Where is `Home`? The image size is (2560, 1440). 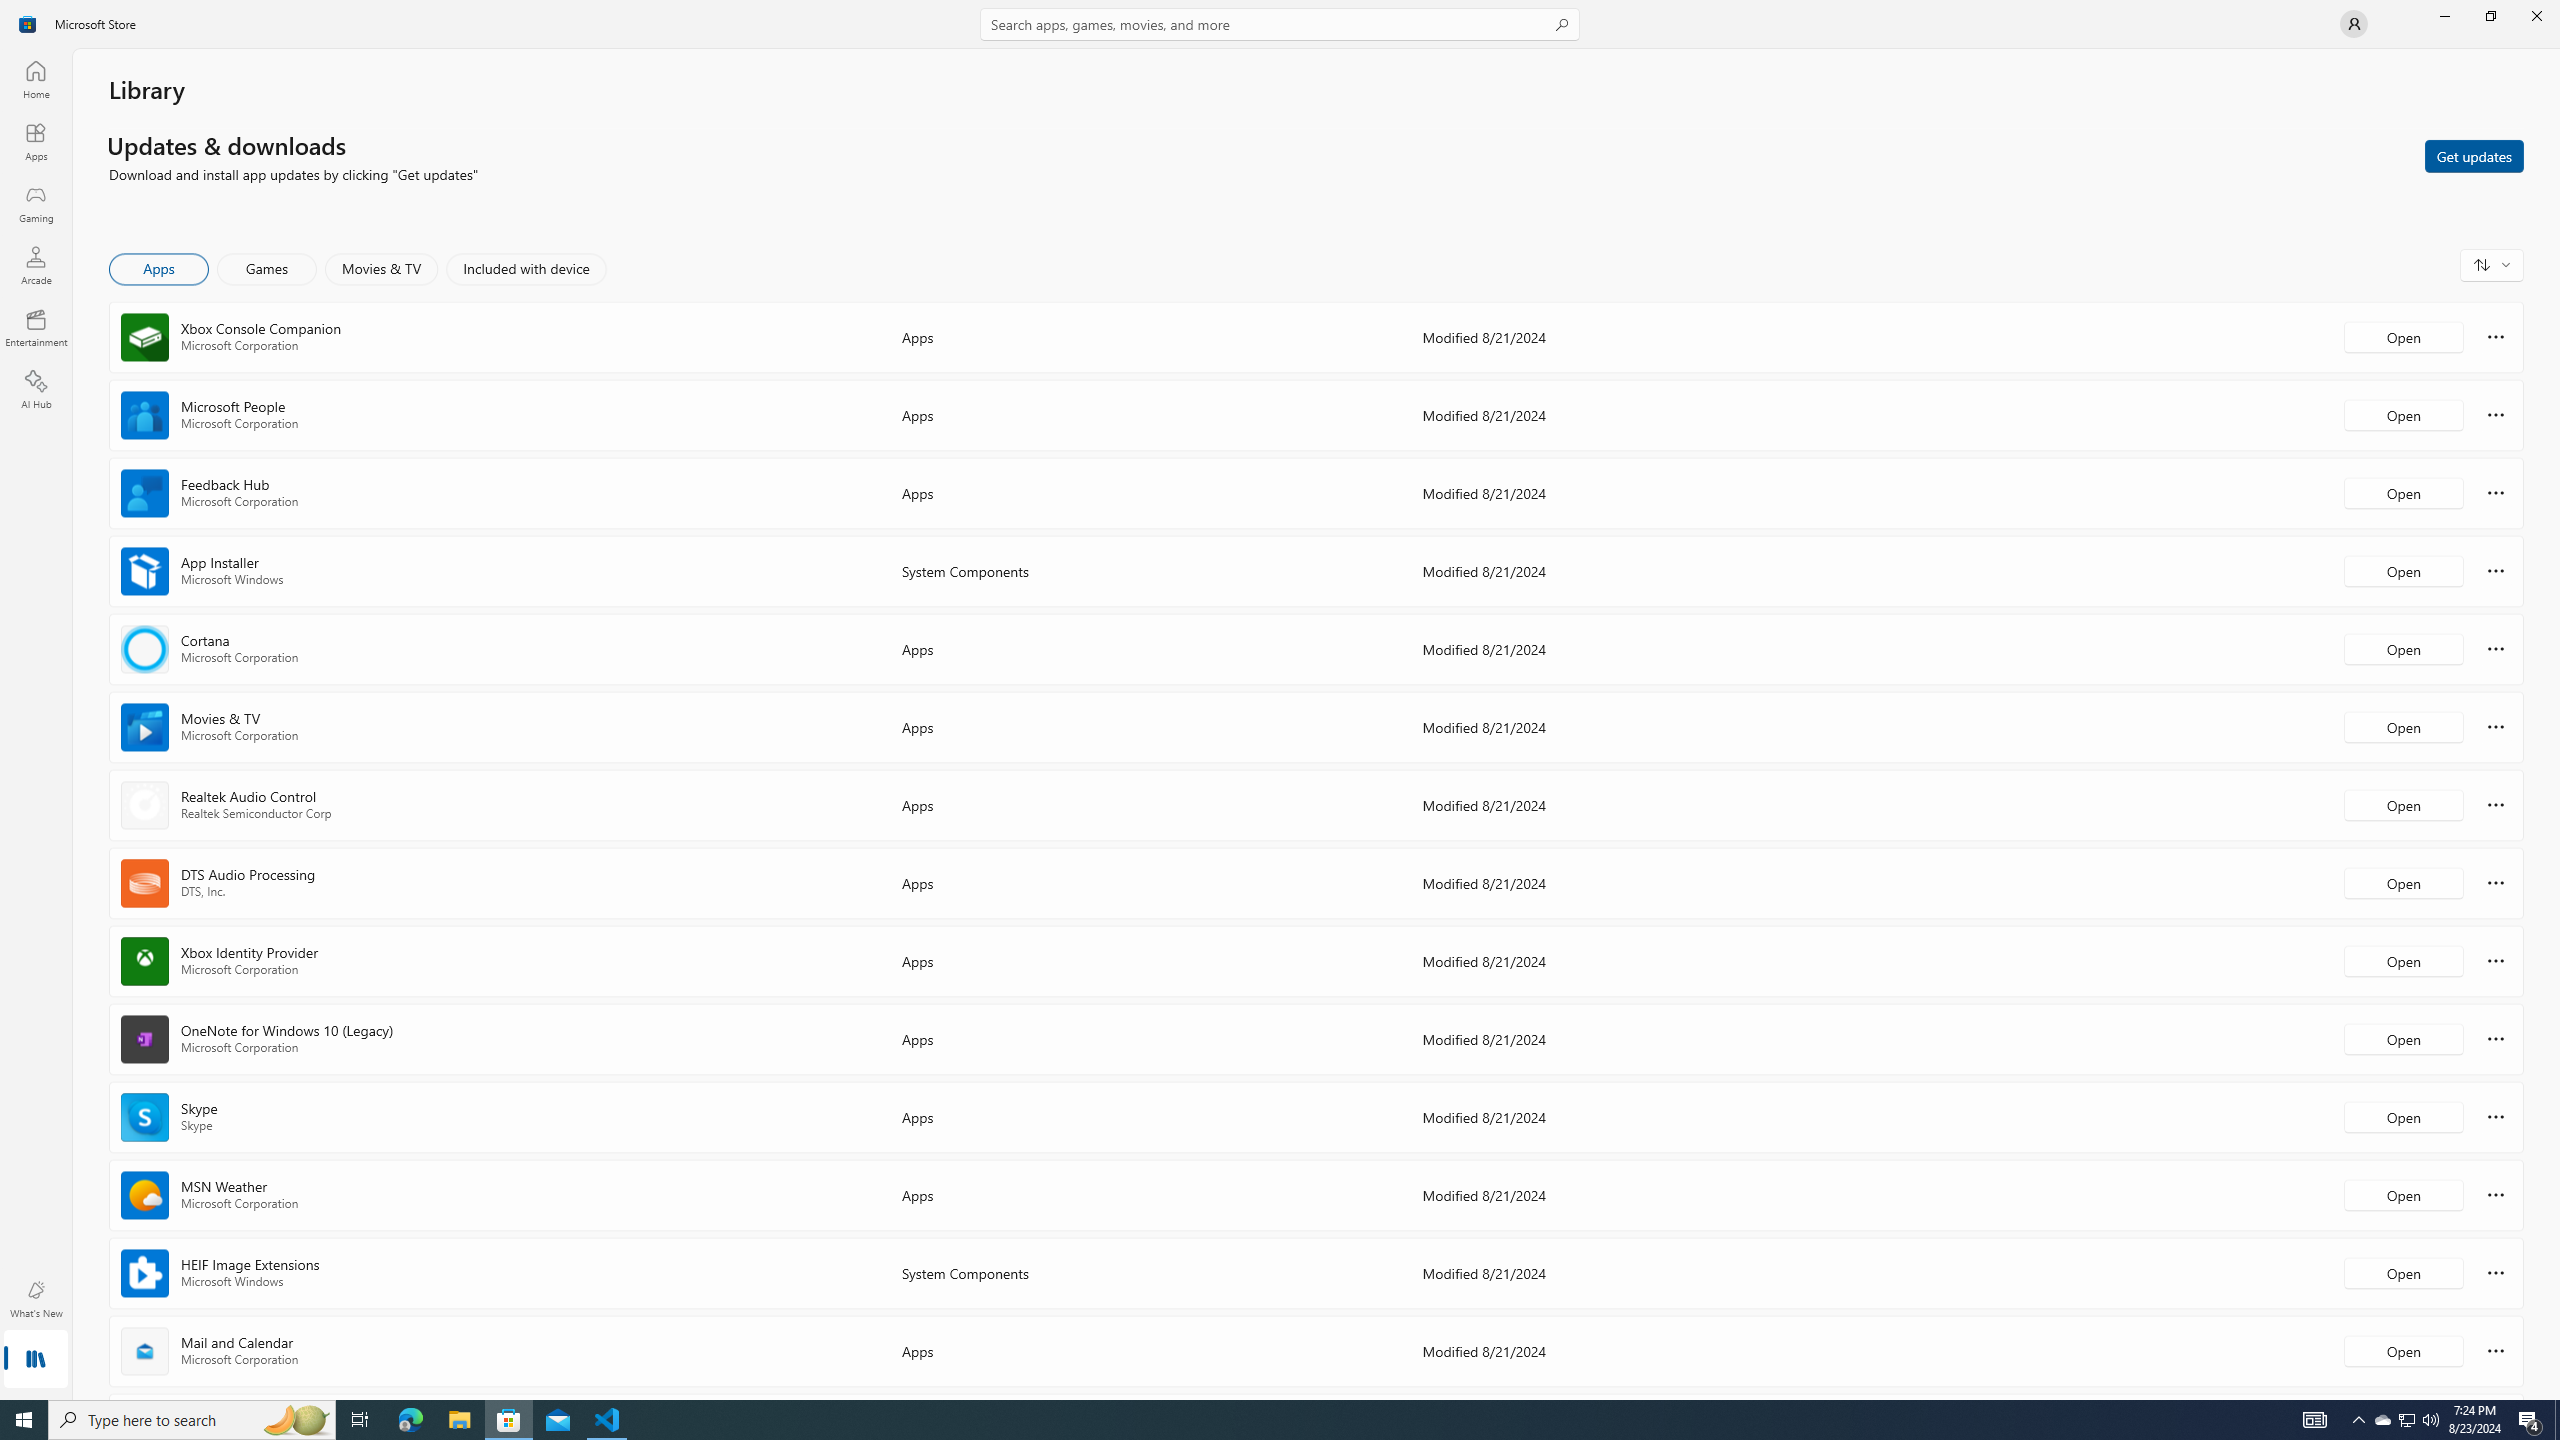
Home is located at coordinates (36, 79).